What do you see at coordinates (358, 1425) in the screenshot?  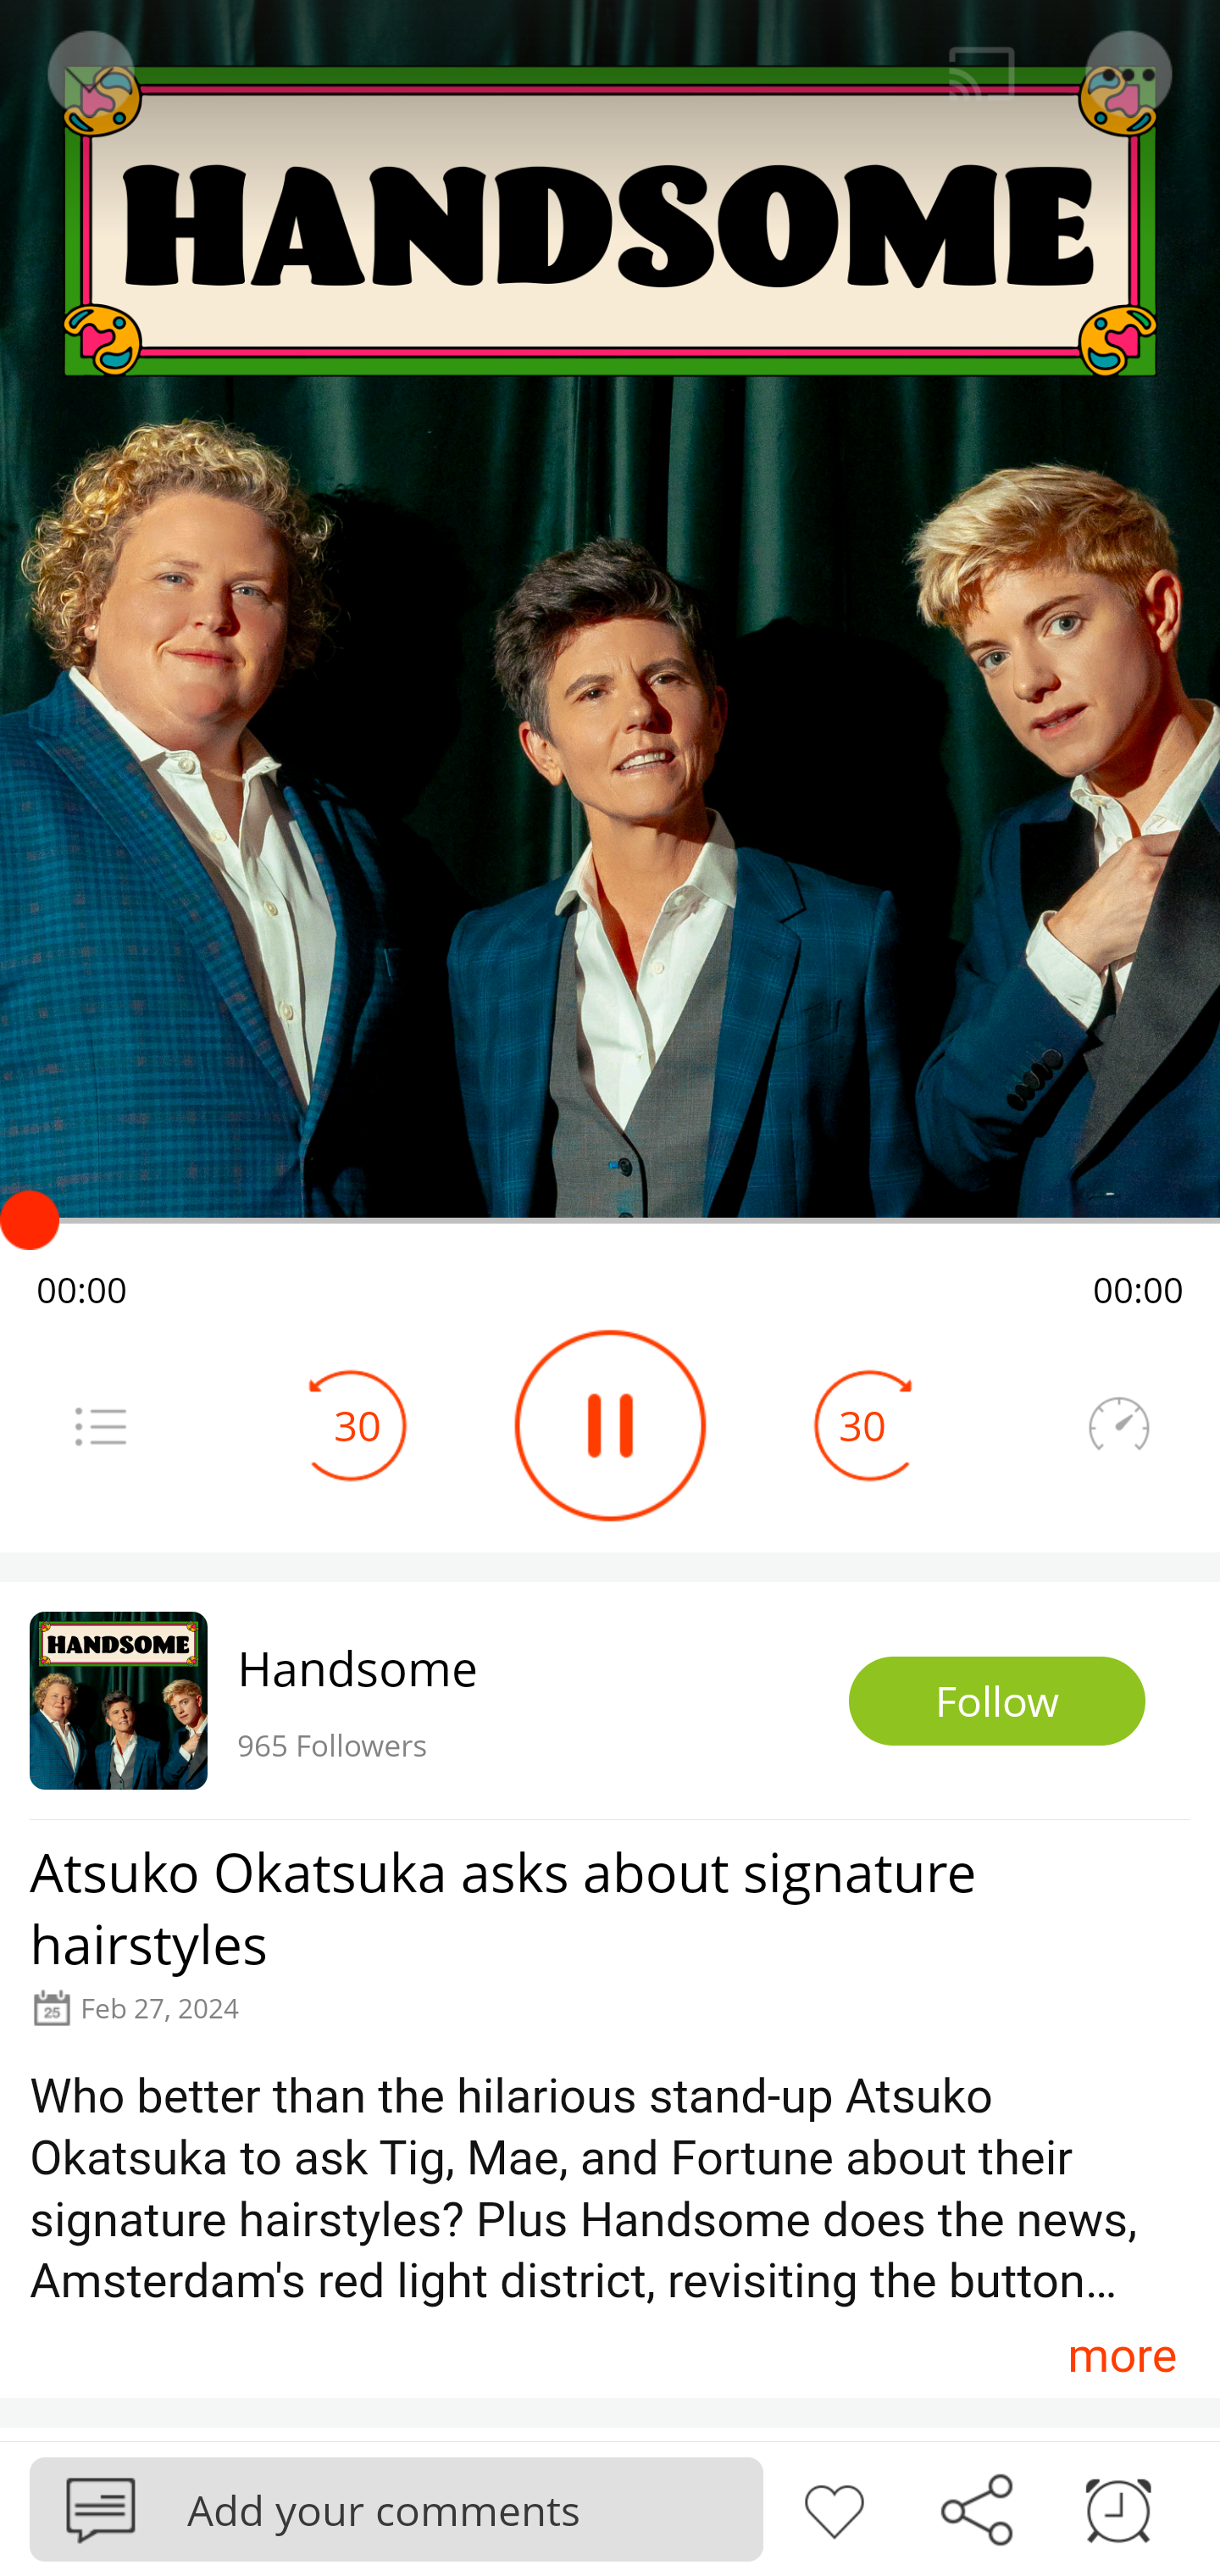 I see `30 Seek Backward` at bounding box center [358, 1425].